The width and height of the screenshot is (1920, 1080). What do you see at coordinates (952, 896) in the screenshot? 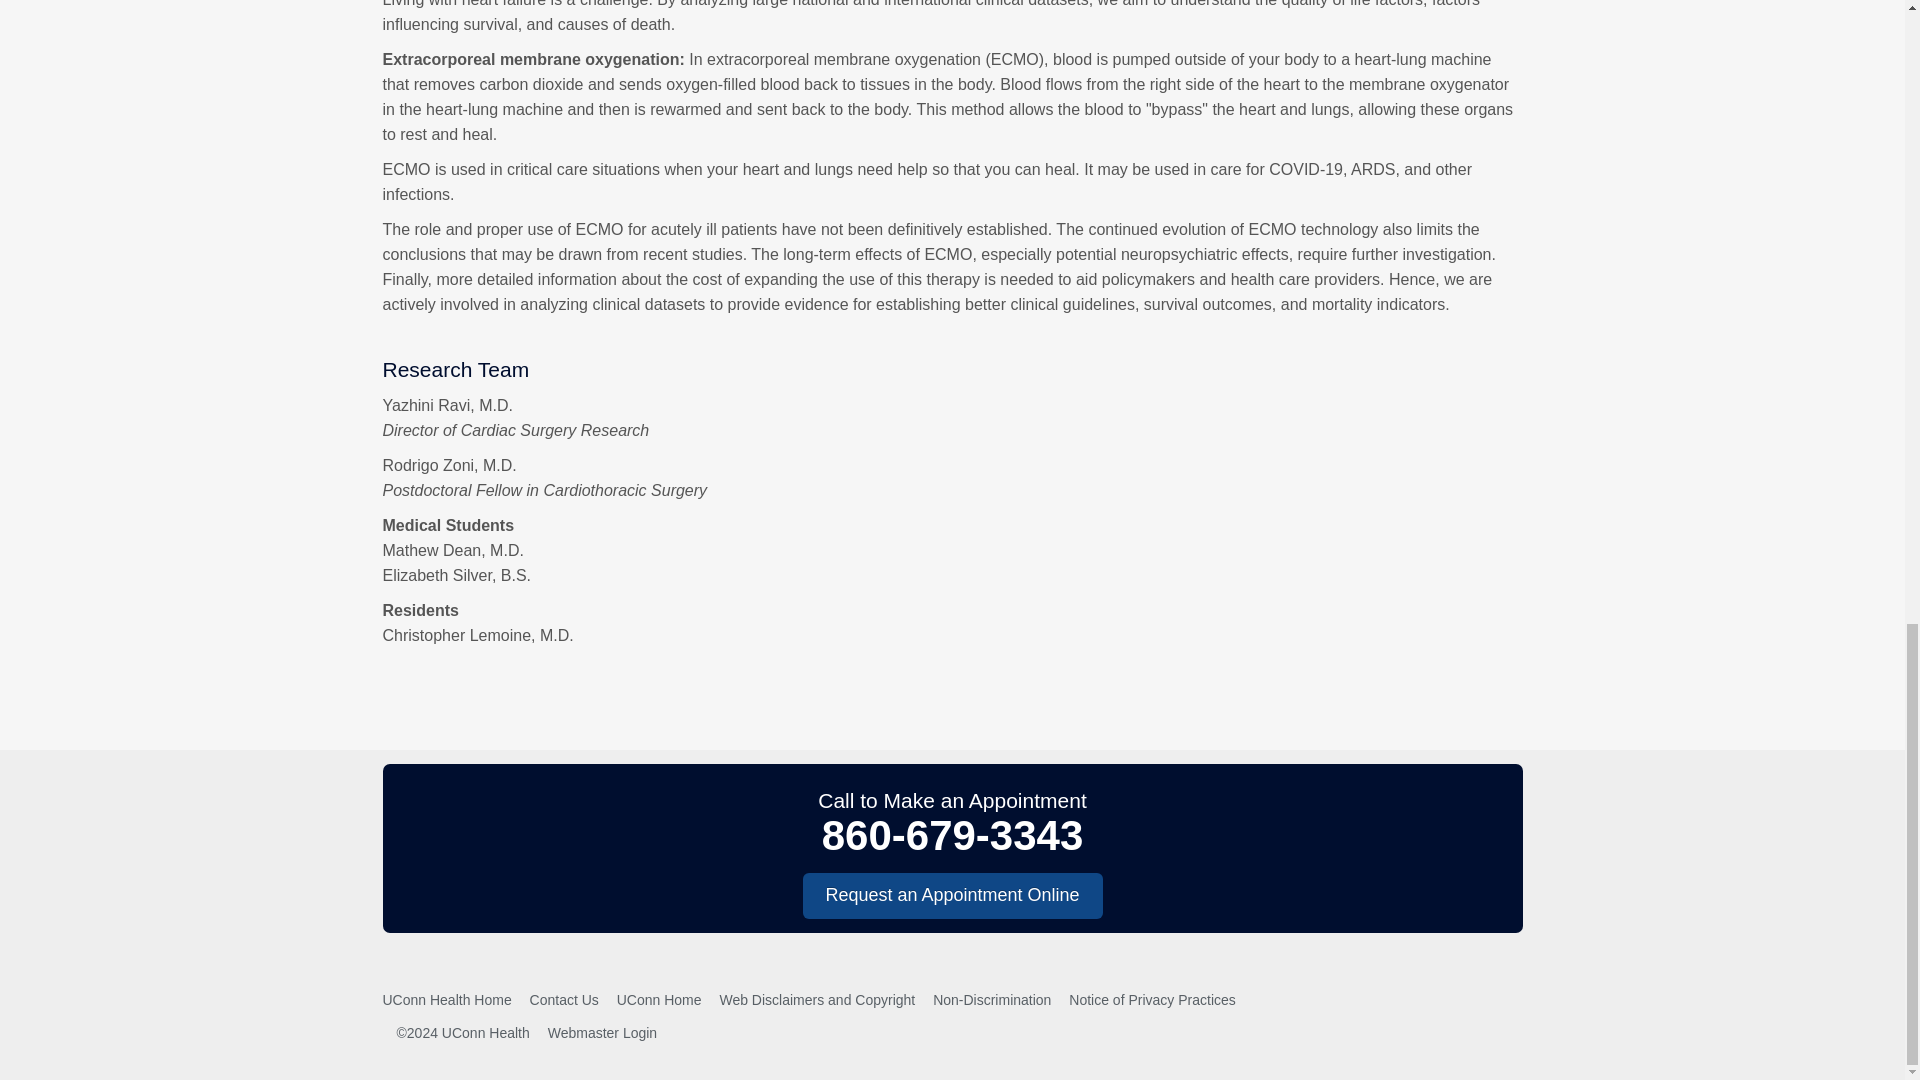
I see `Request an Appointment Online` at bounding box center [952, 896].